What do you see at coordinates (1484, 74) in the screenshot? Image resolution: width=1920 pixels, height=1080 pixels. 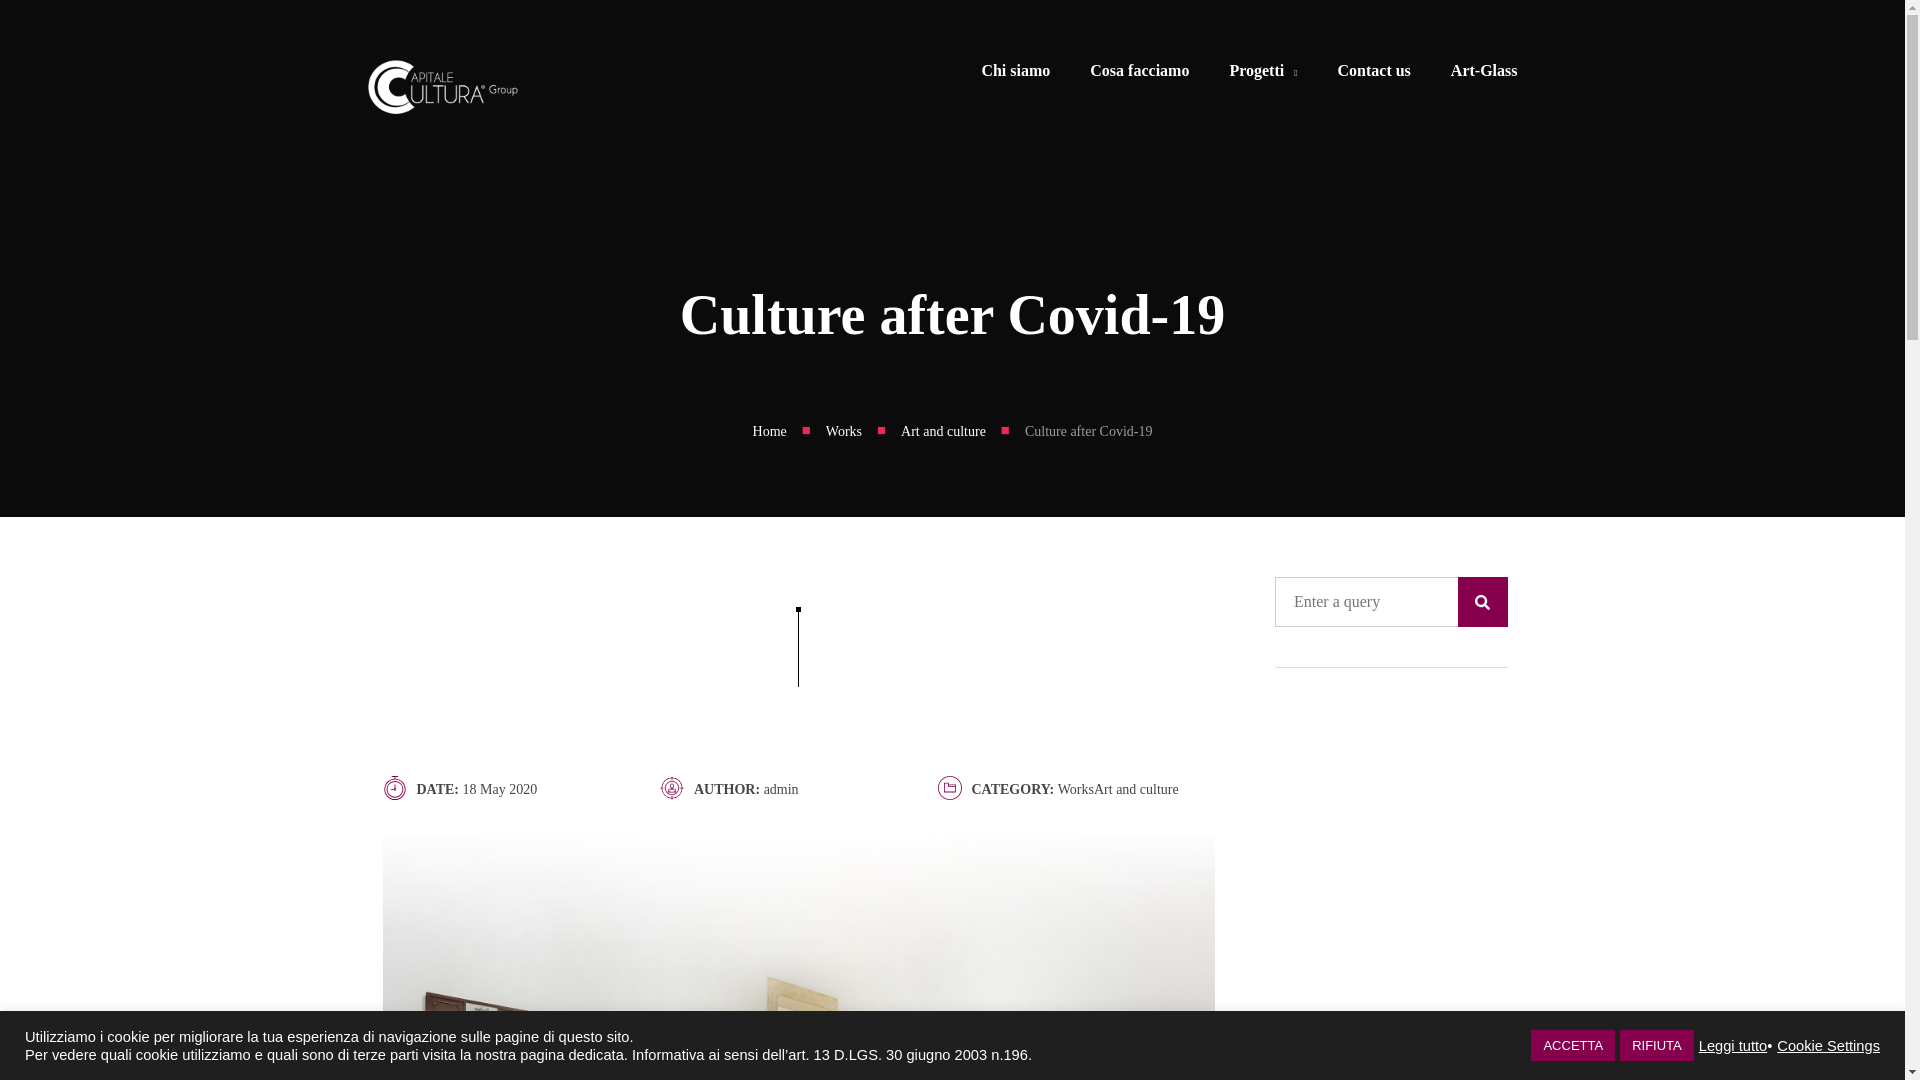 I see `Art-Glass` at bounding box center [1484, 74].